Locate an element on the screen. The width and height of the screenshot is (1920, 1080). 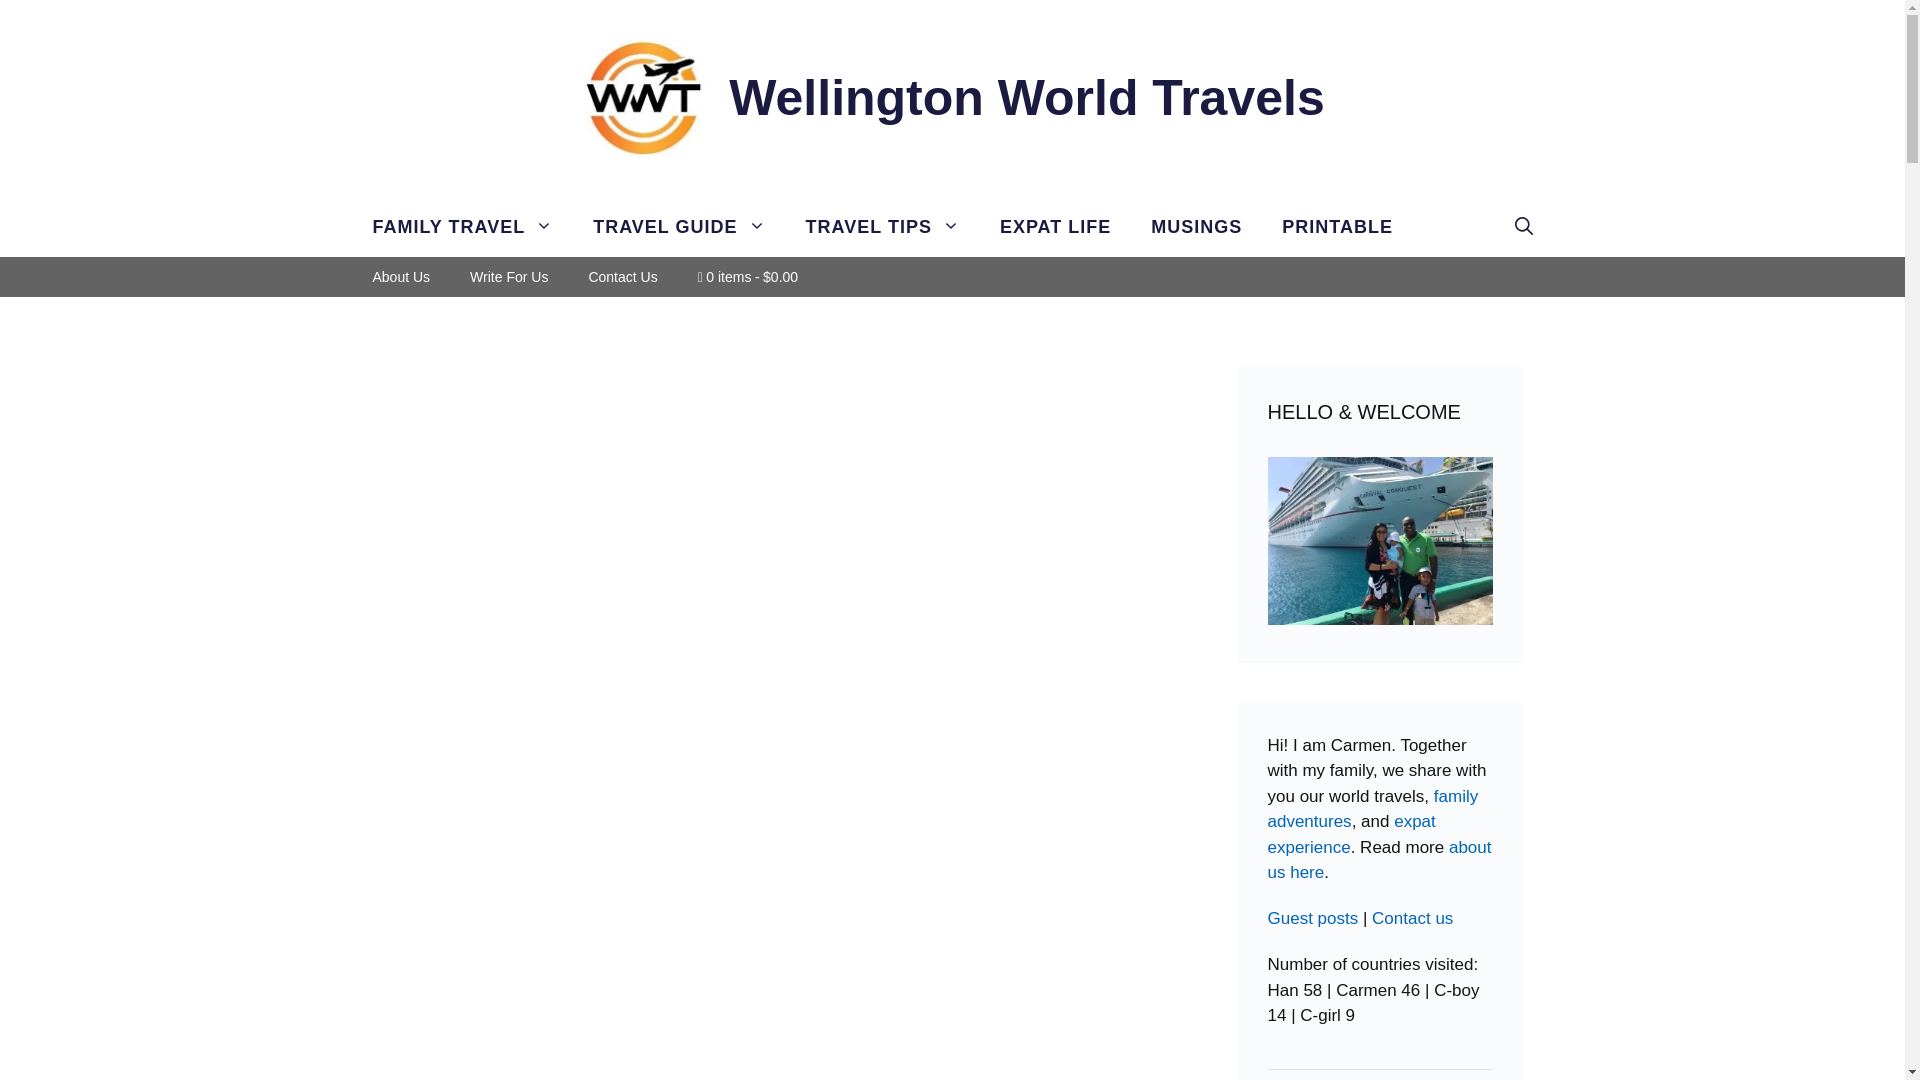
TRAVEL GUIDE is located at coordinates (678, 226).